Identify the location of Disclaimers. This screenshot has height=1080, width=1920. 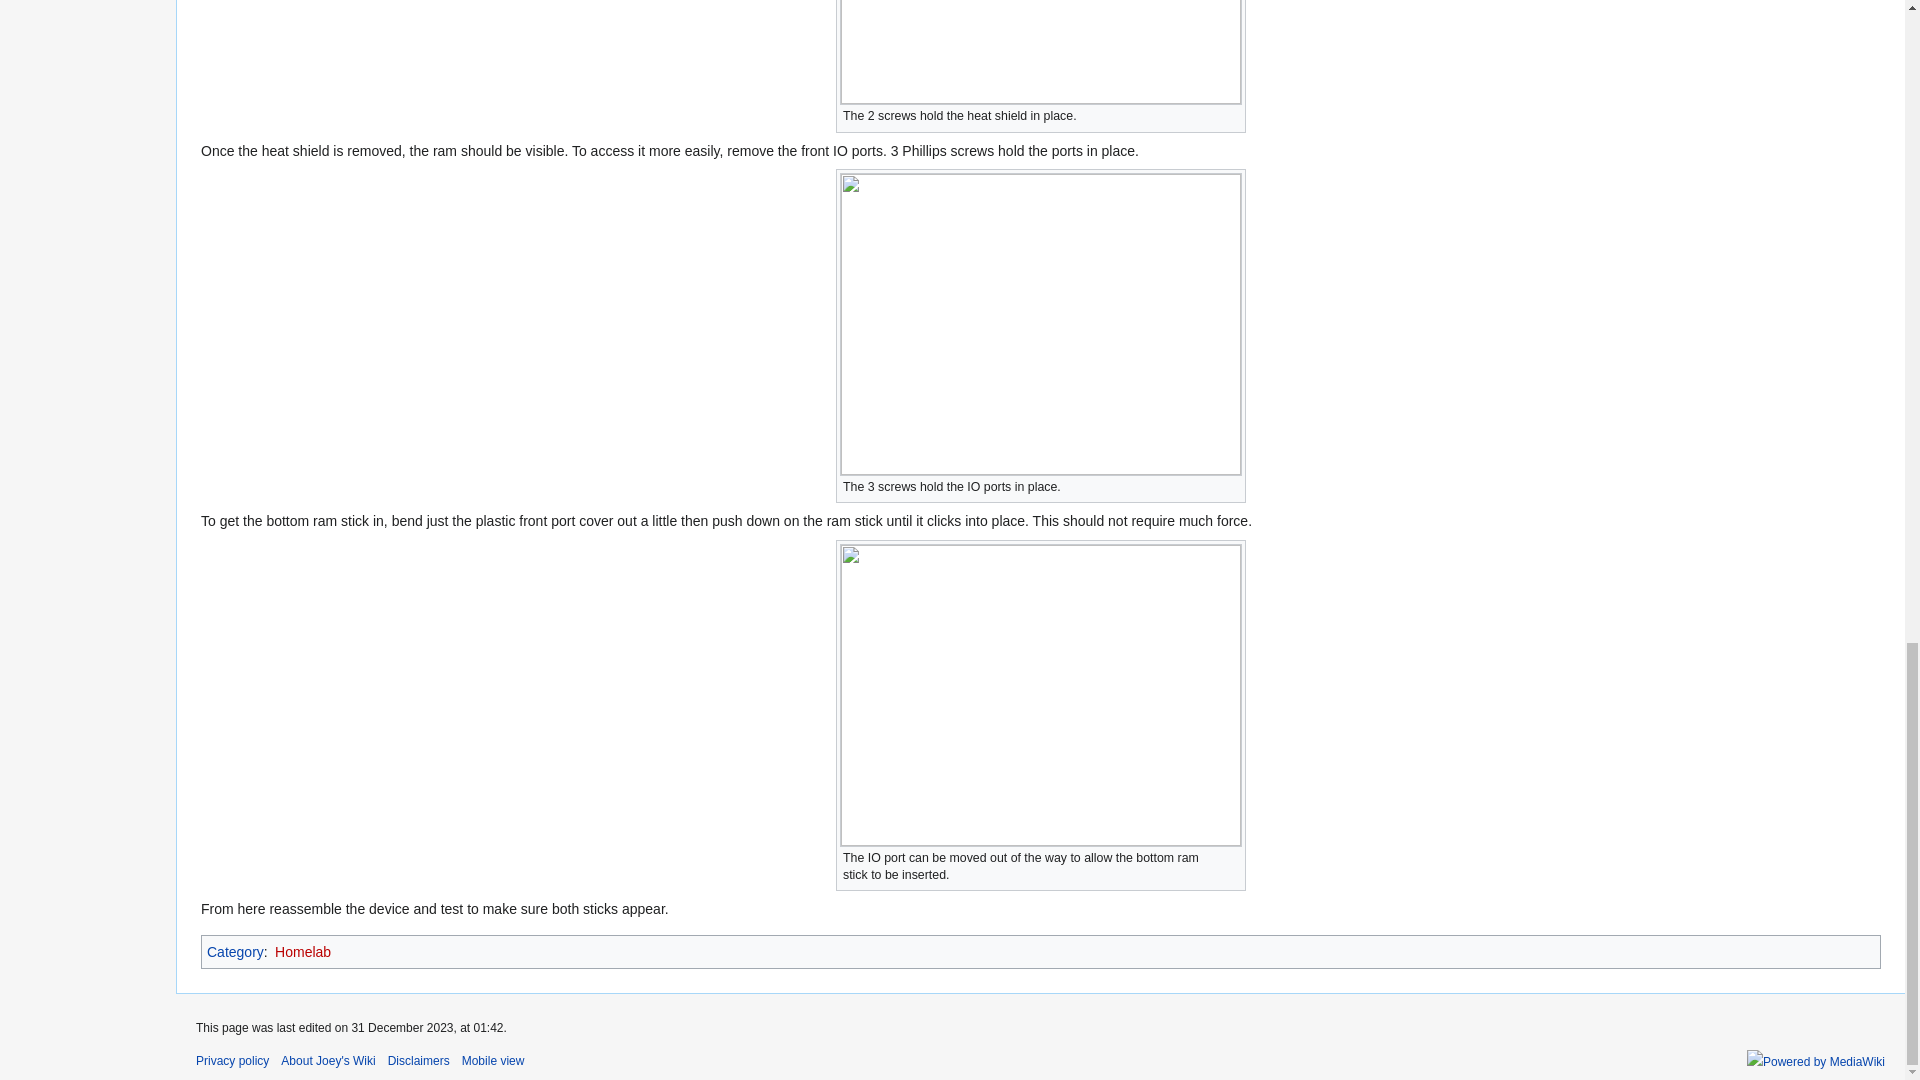
(418, 1061).